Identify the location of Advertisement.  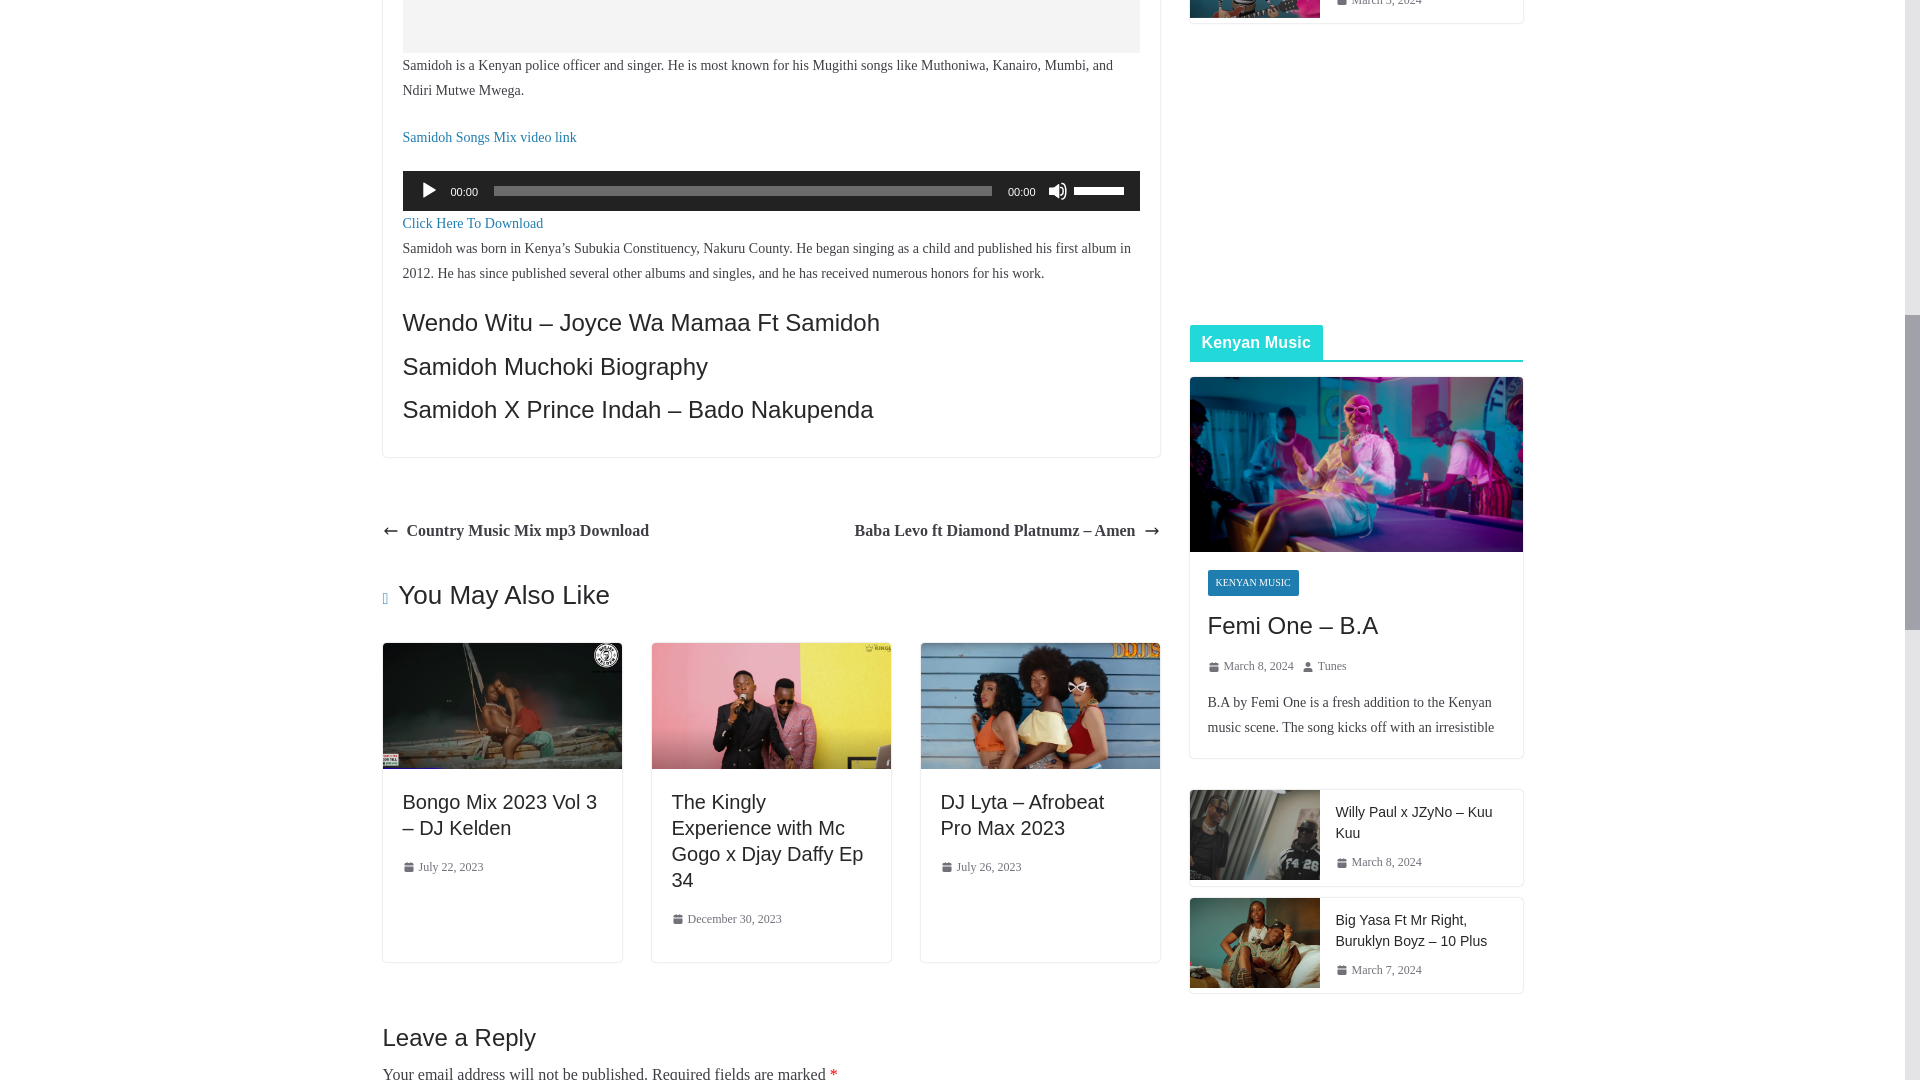
(770, 26).